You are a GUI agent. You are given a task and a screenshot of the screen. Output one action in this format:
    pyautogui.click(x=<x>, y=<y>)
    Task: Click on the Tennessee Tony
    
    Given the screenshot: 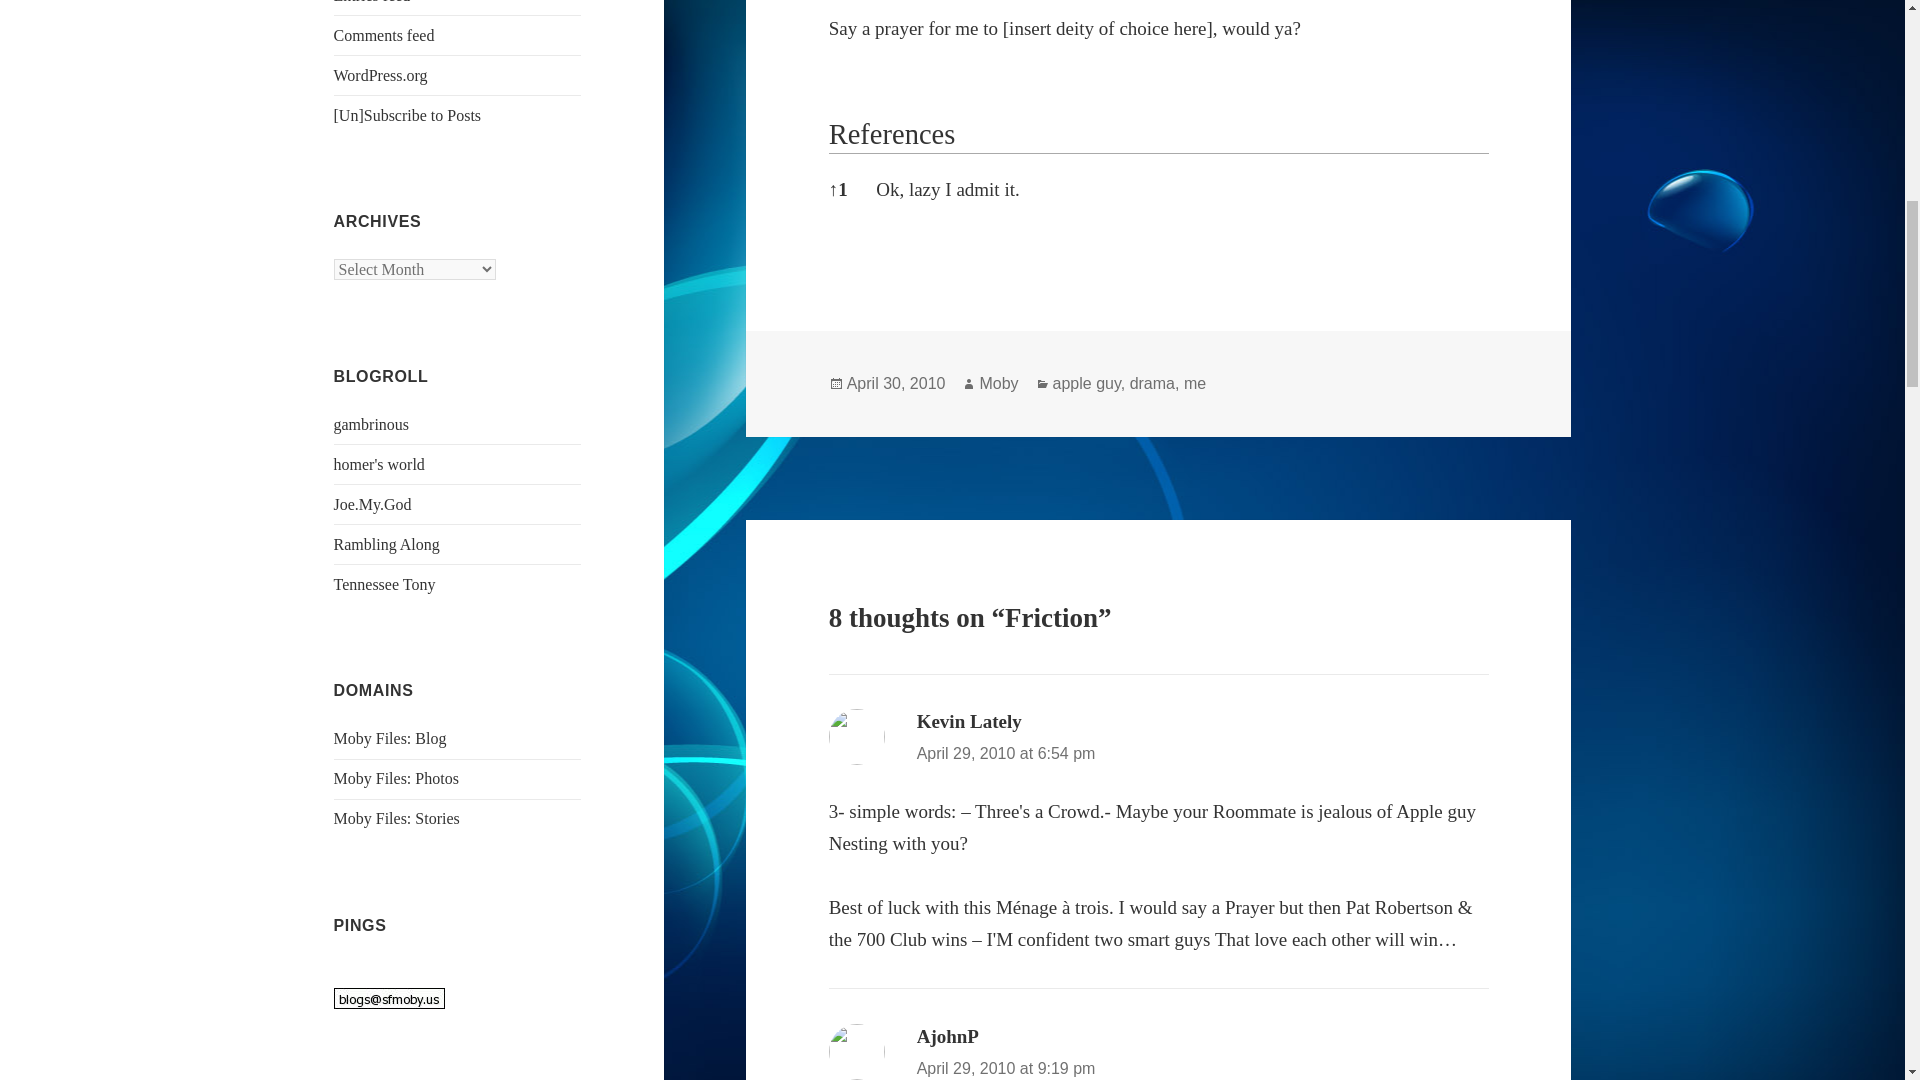 What is the action you would take?
    pyautogui.click(x=384, y=584)
    